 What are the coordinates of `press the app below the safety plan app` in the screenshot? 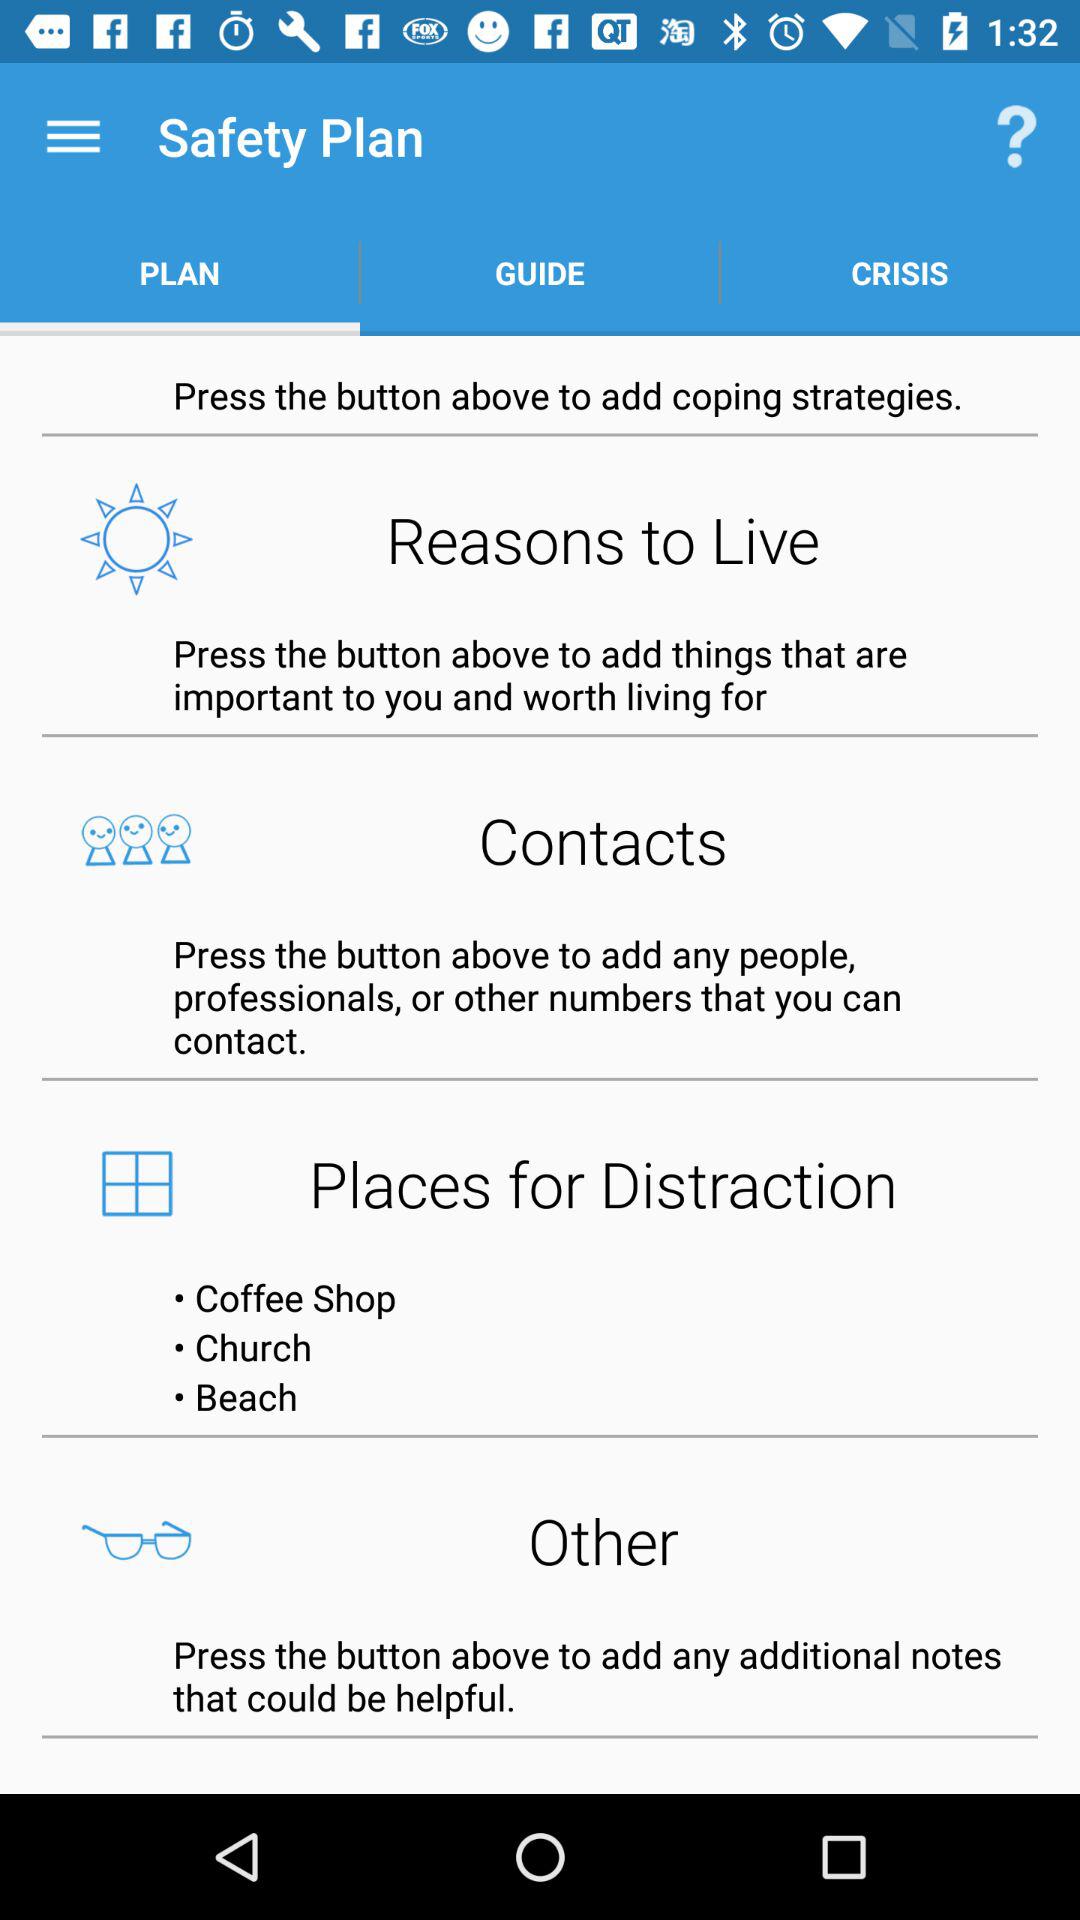 It's located at (540, 272).